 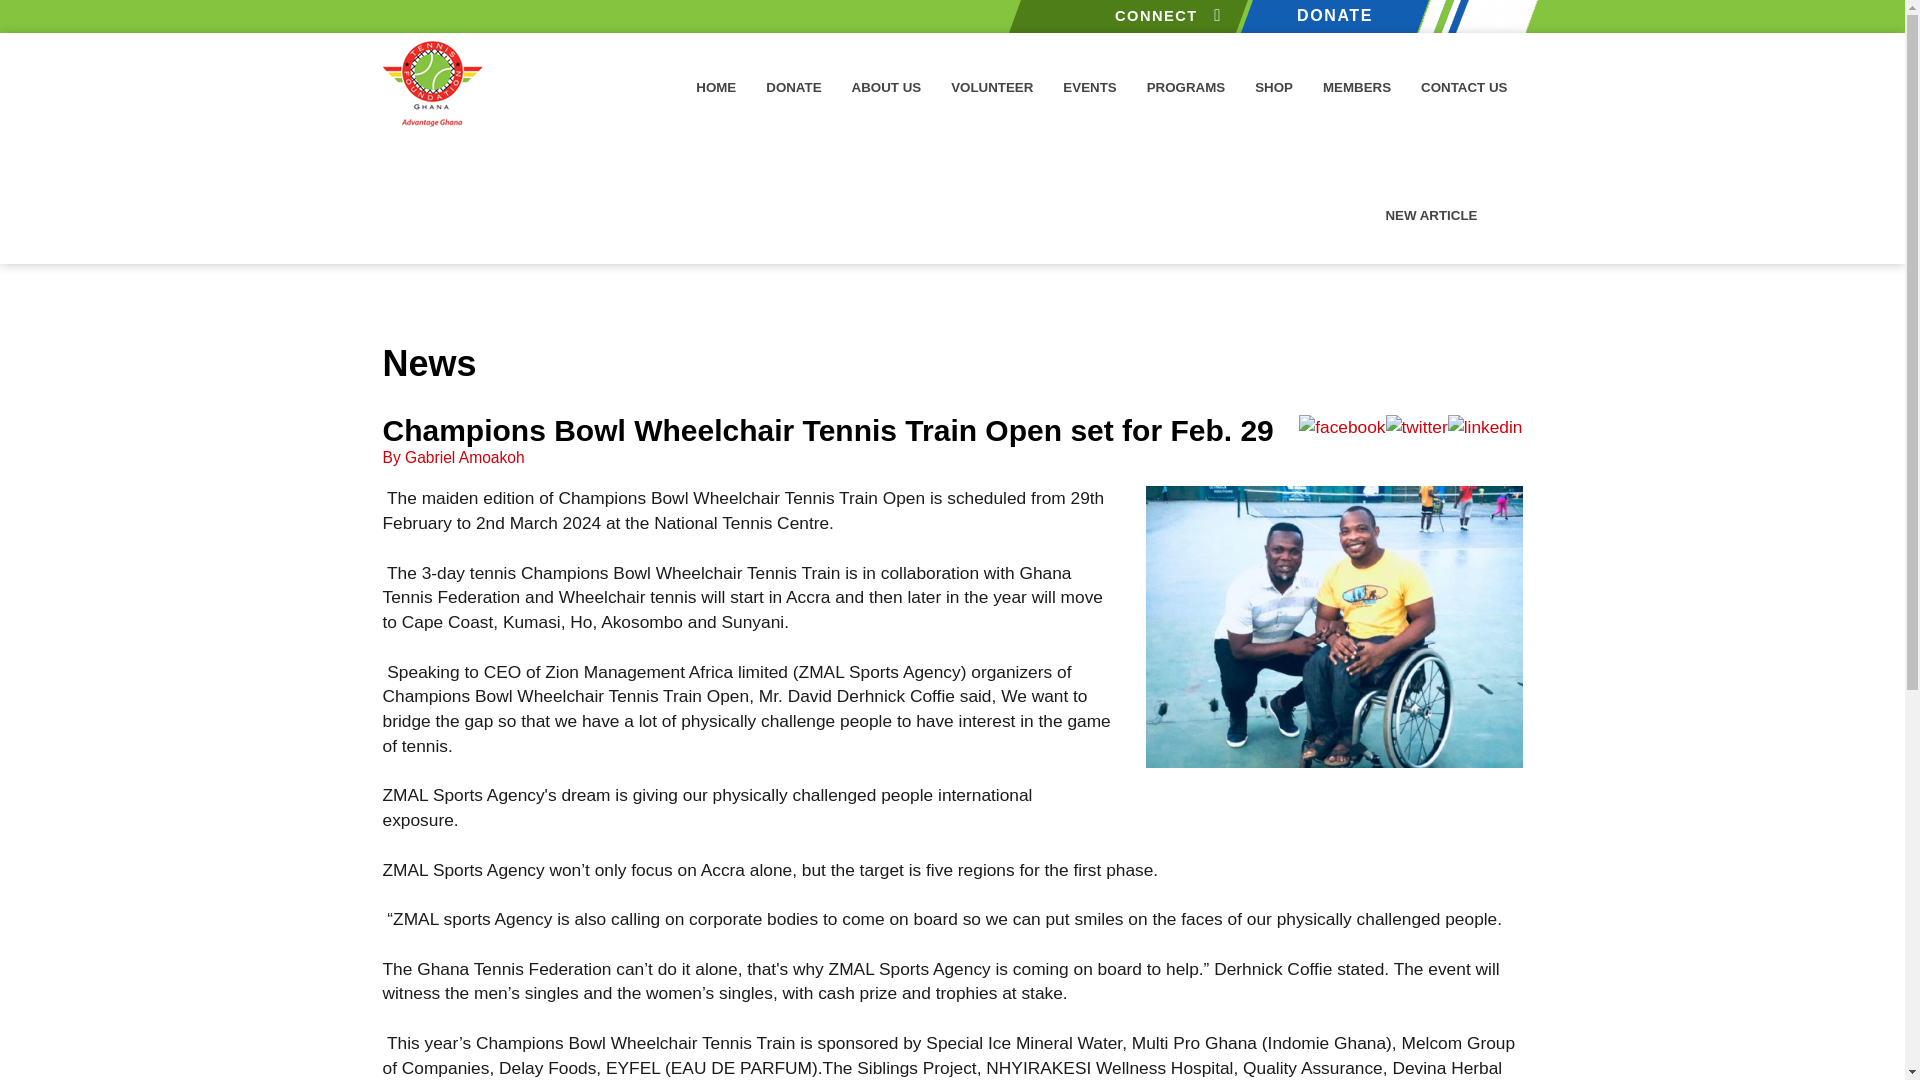 I want to click on PROGRAMS, so click(x=1186, y=84).